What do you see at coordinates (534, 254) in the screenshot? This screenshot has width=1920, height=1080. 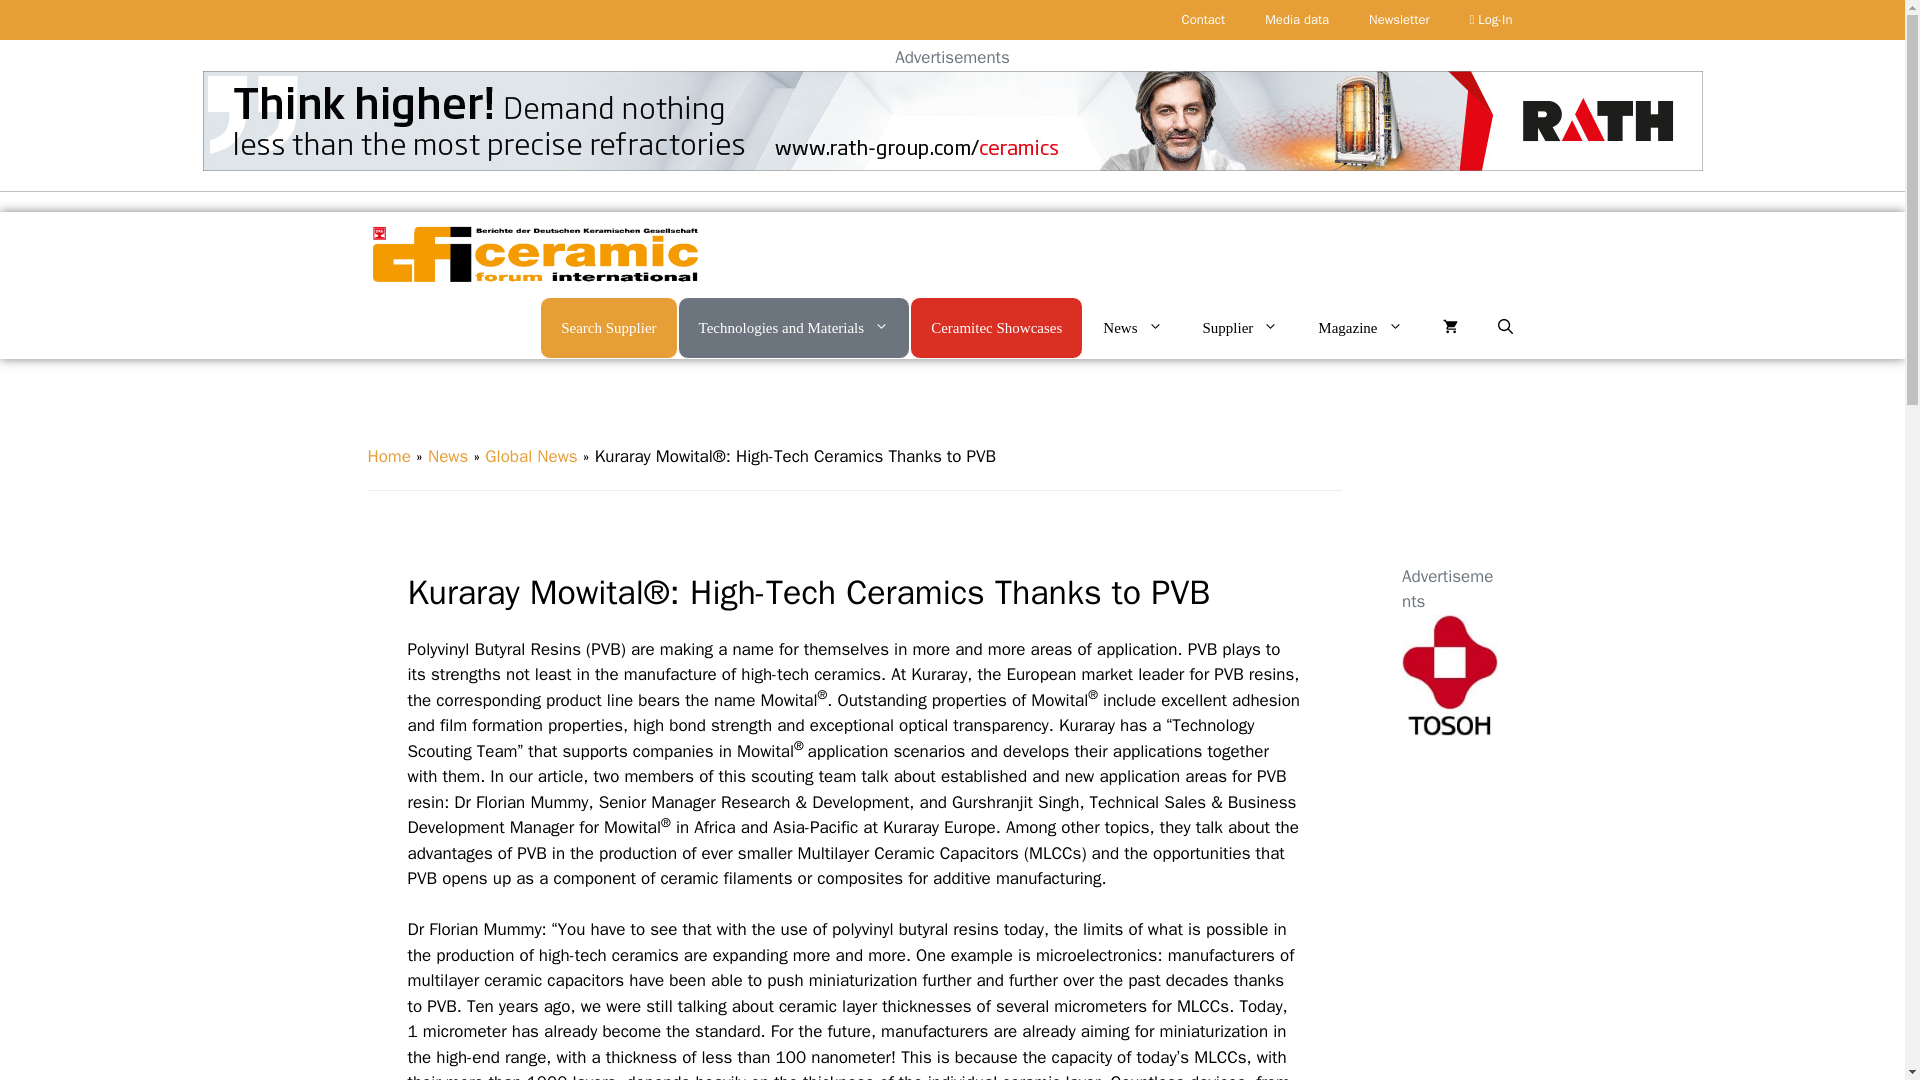 I see `cfi` at bounding box center [534, 254].